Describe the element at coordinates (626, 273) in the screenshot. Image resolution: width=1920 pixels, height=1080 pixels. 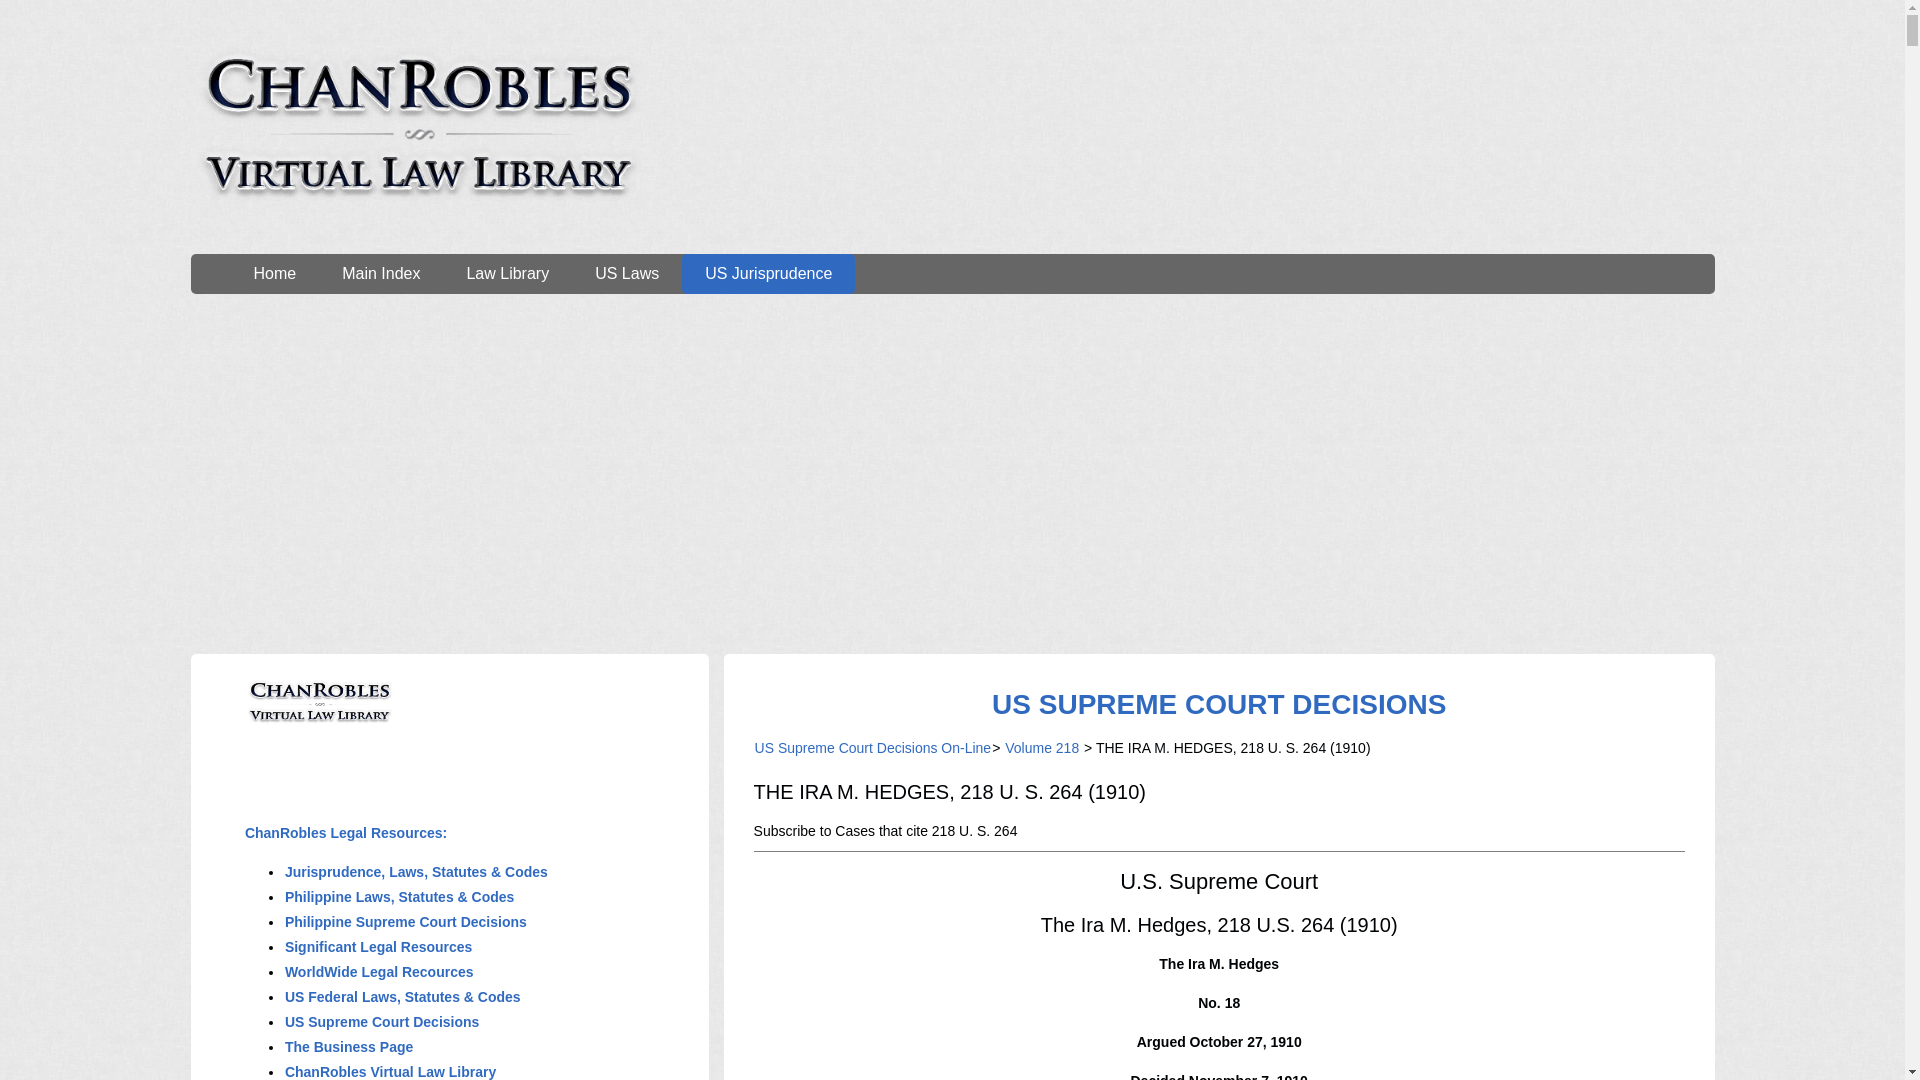
I see `US Laws` at that location.